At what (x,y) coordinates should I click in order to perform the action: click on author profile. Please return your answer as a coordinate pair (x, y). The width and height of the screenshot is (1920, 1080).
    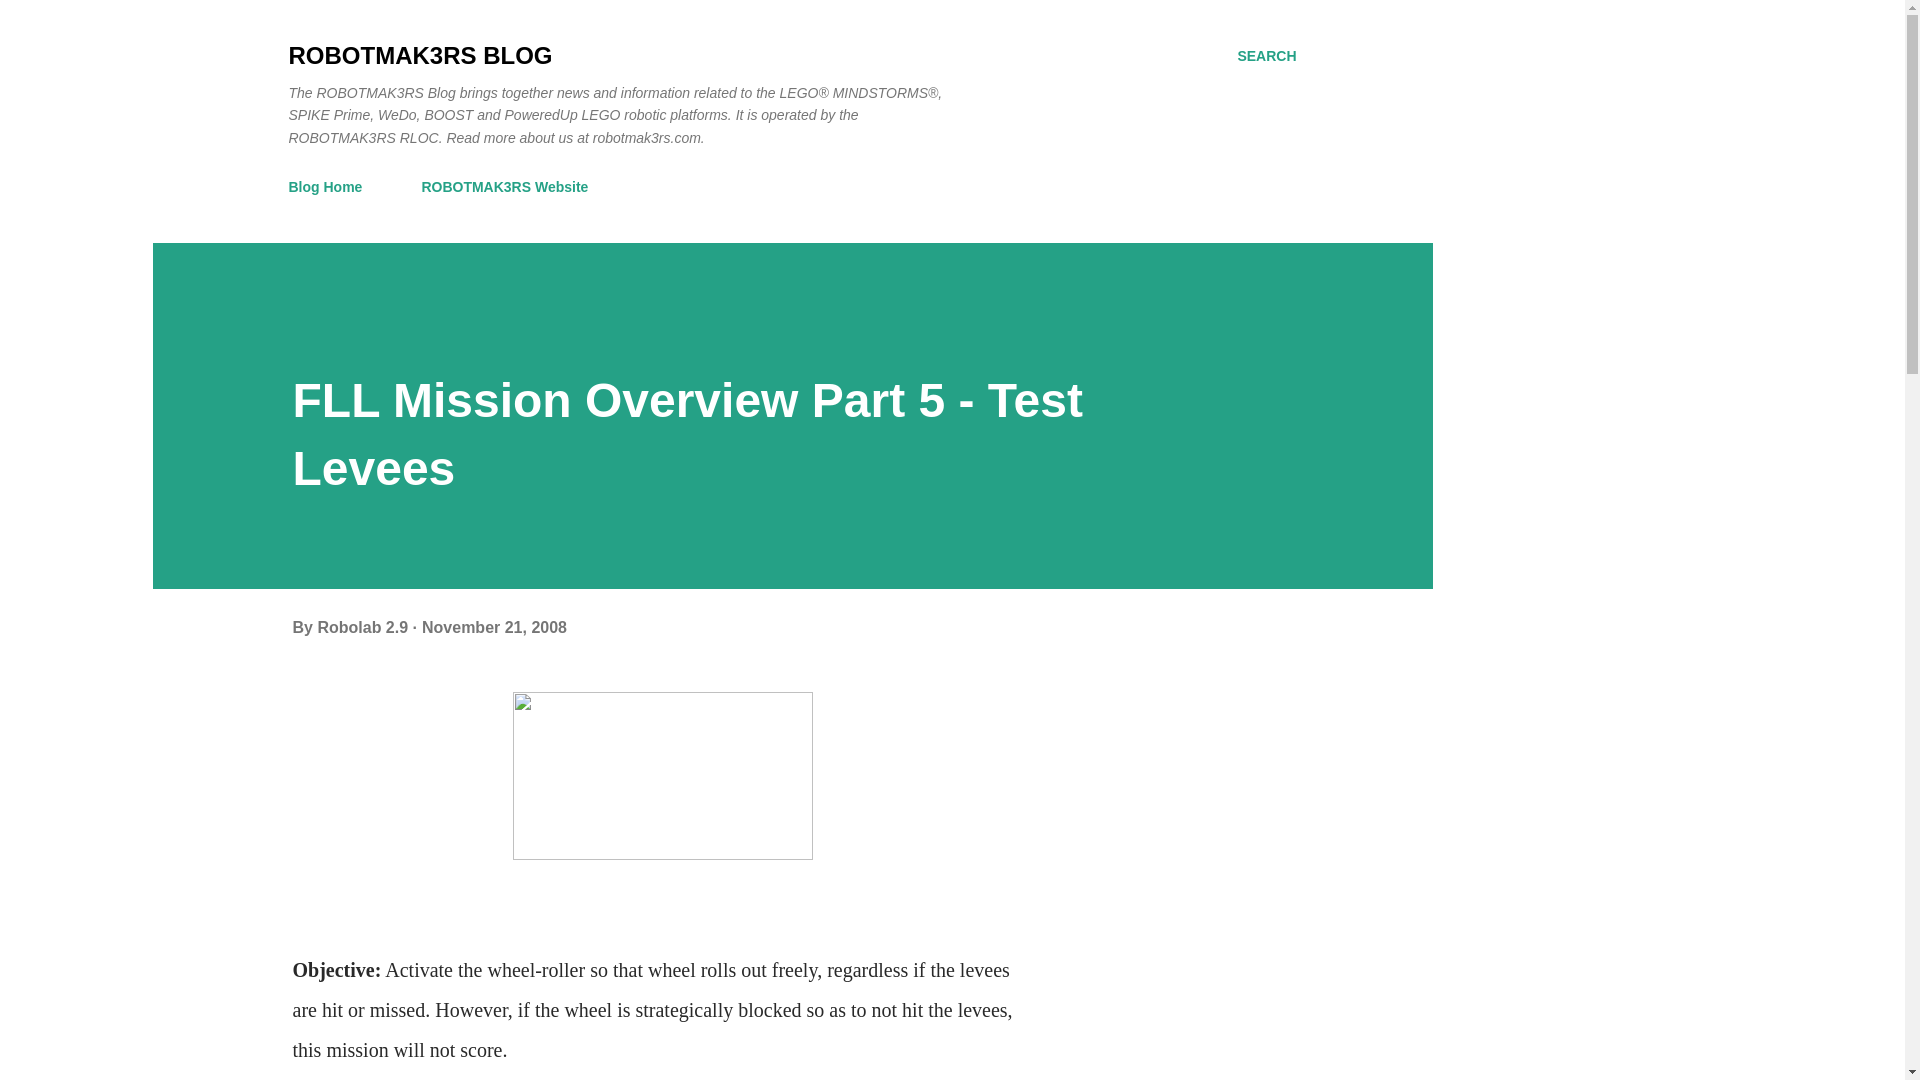
    Looking at the image, I should click on (364, 627).